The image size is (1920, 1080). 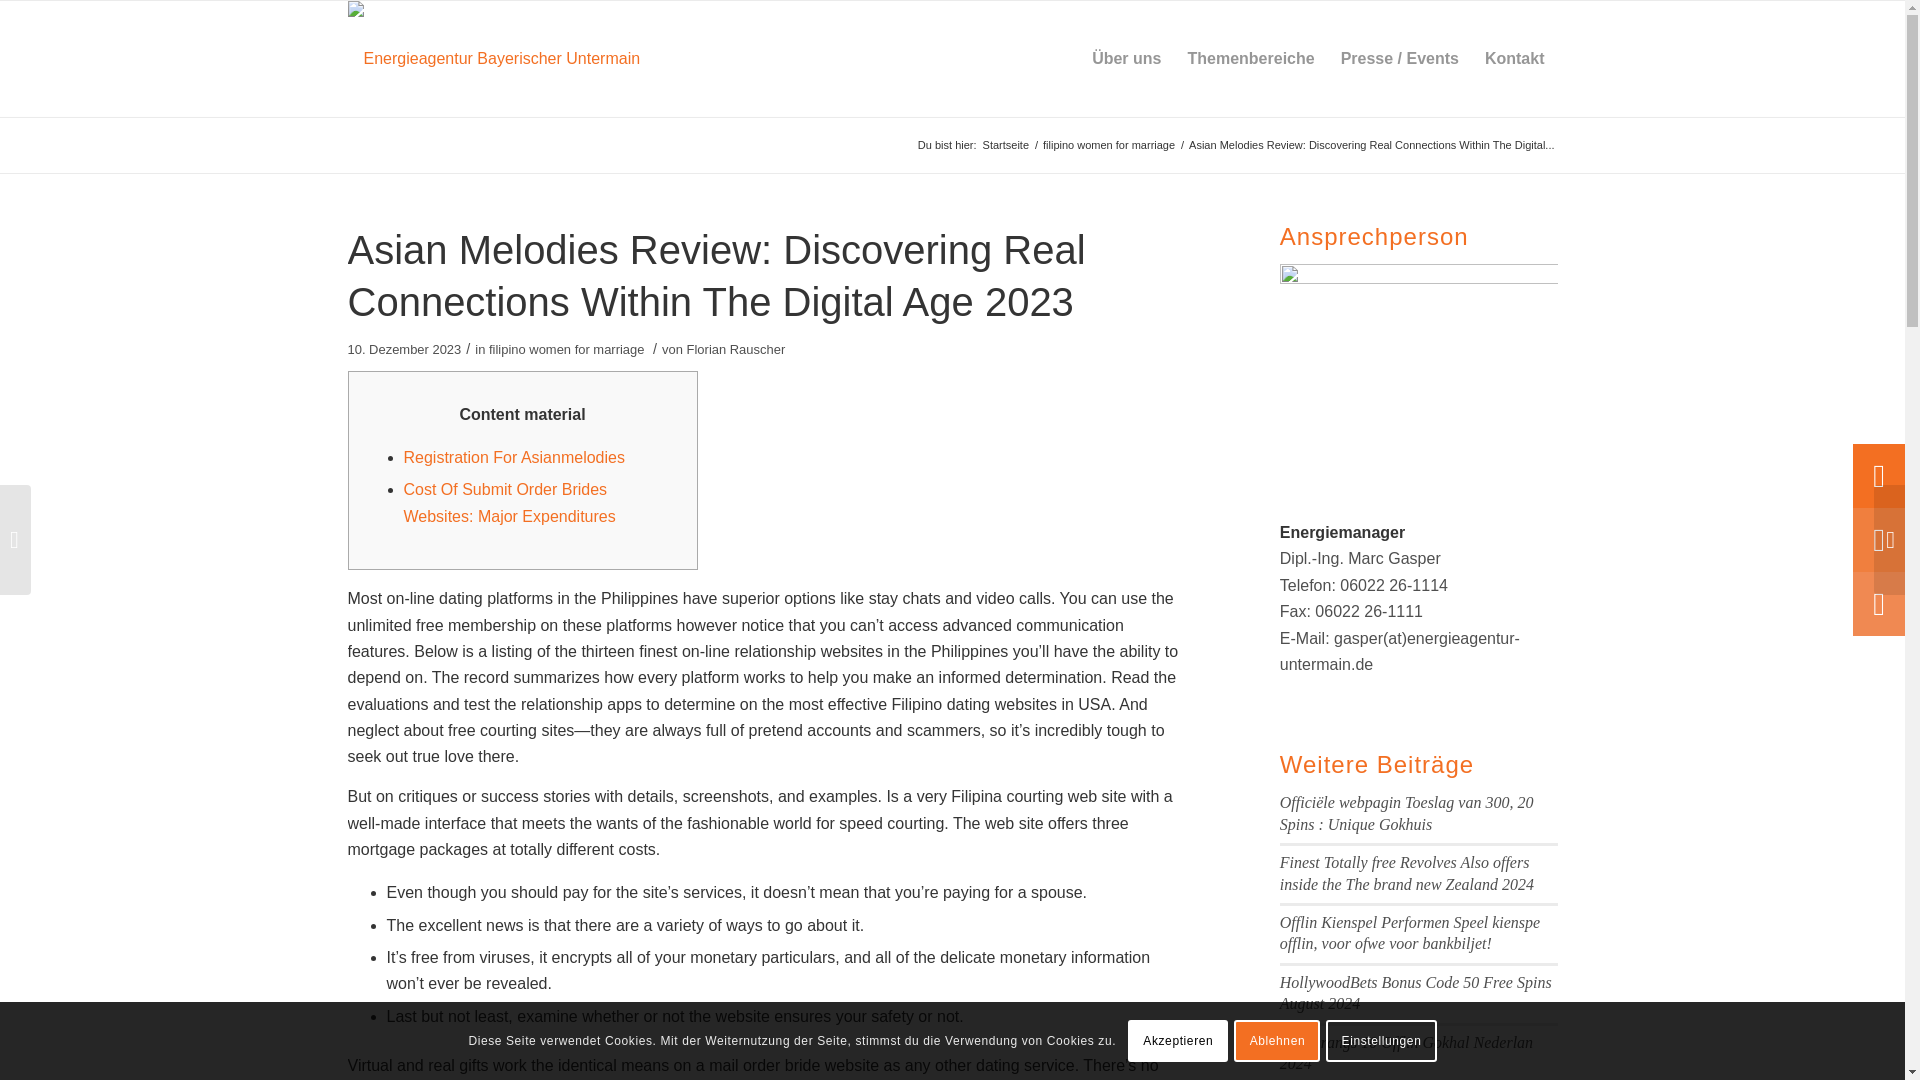 What do you see at coordinates (1006, 146) in the screenshot?
I see `Energieagentur Bayerischer Untermain` at bounding box center [1006, 146].